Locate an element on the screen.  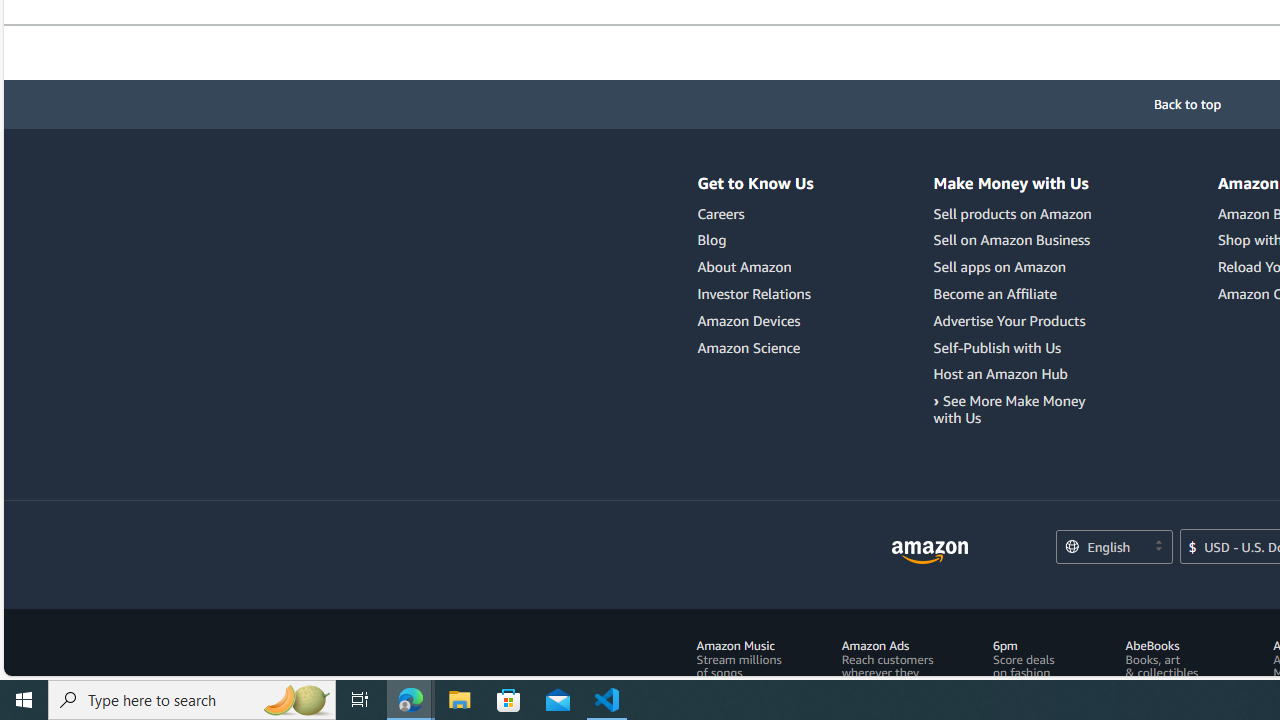
See More Make Money with Us is located at coordinates (1009, 408).